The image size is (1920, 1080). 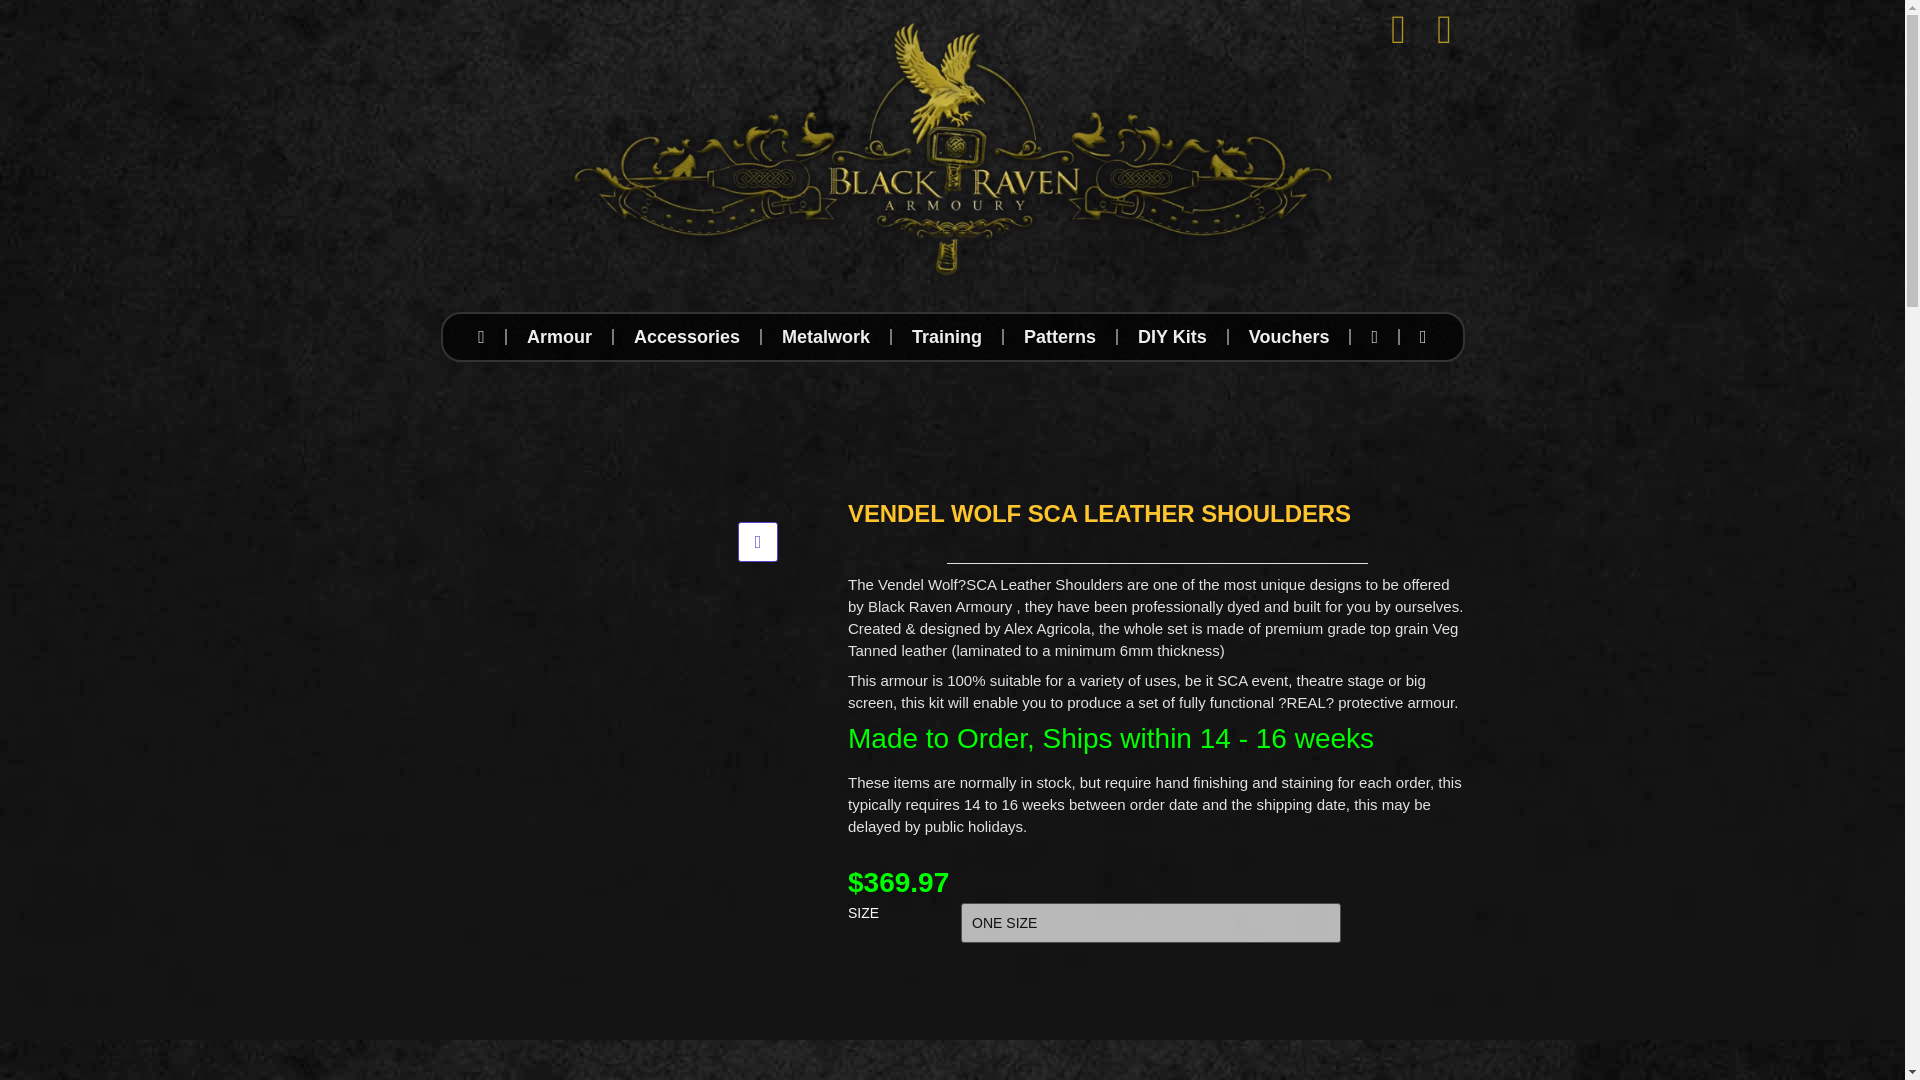 What do you see at coordinates (687, 336) in the screenshot?
I see `Accessories` at bounding box center [687, 336].